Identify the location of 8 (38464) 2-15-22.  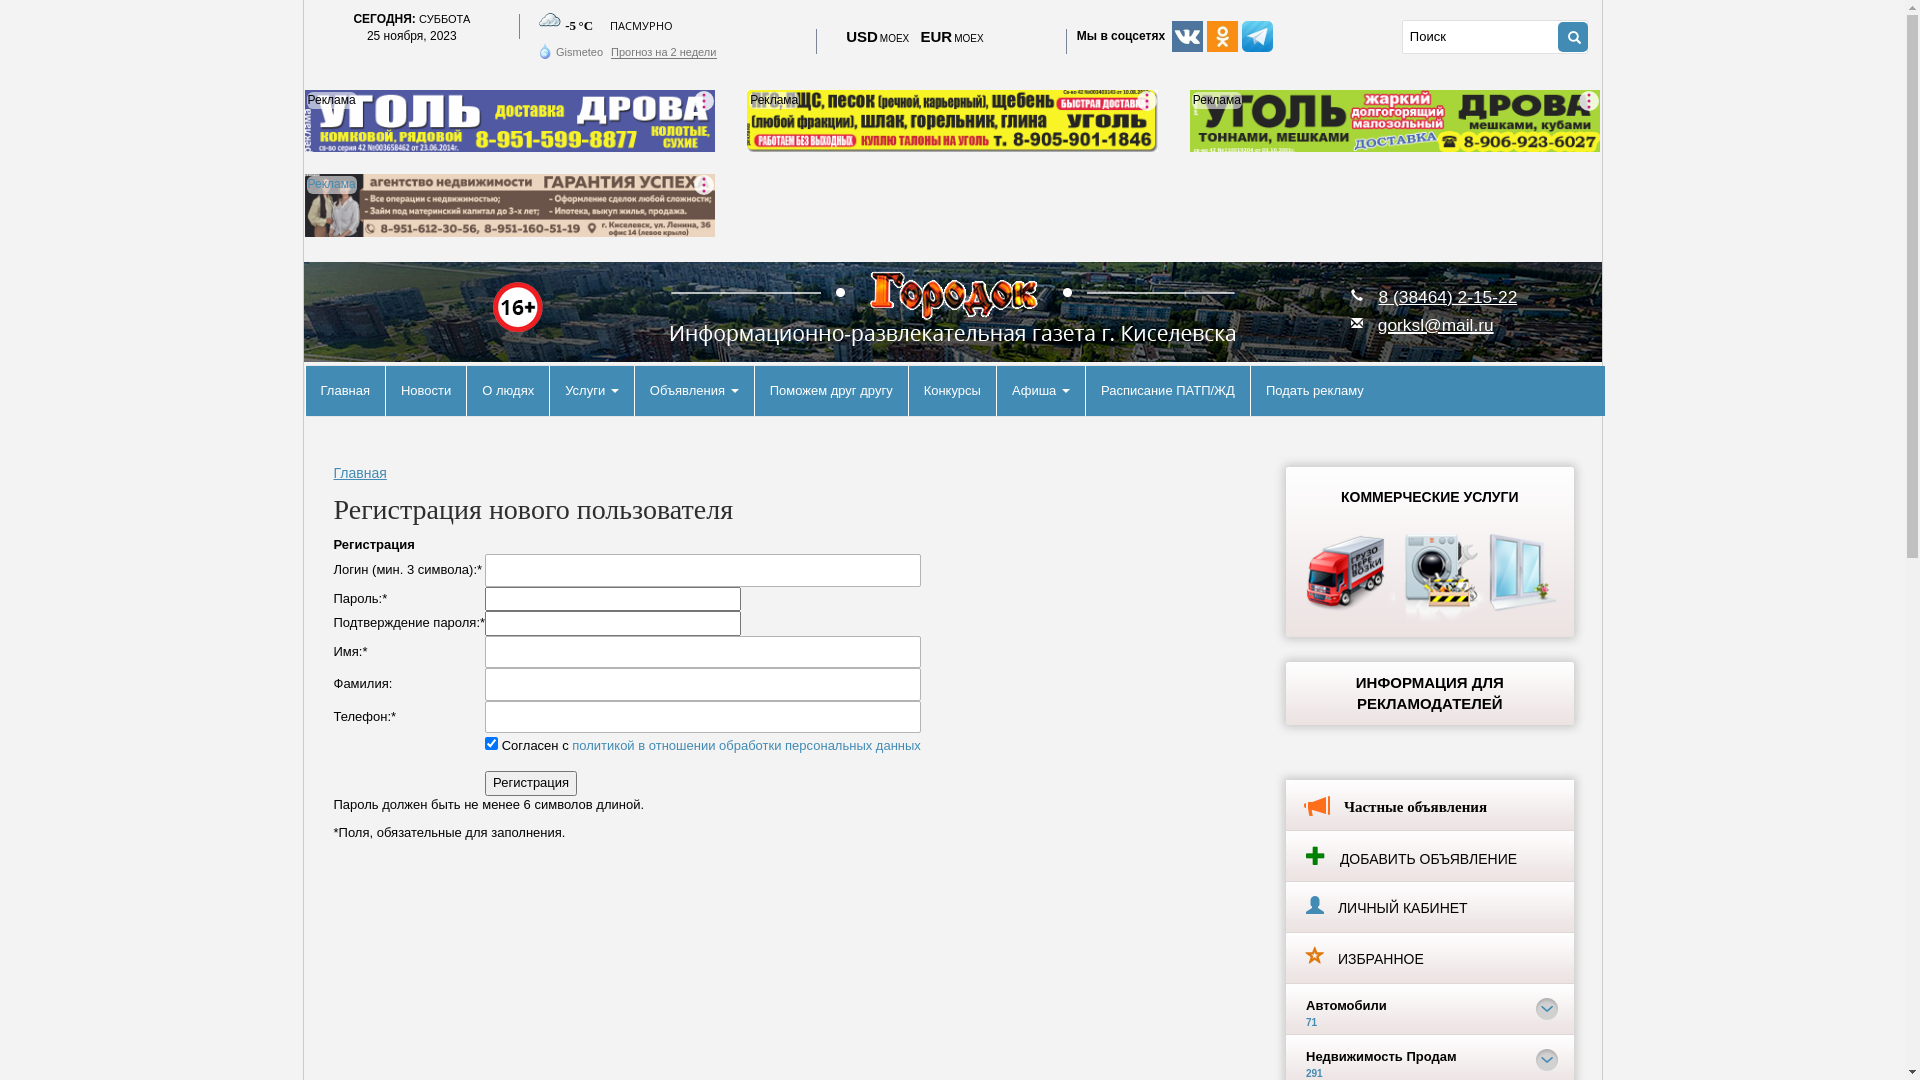
(1448, 297).